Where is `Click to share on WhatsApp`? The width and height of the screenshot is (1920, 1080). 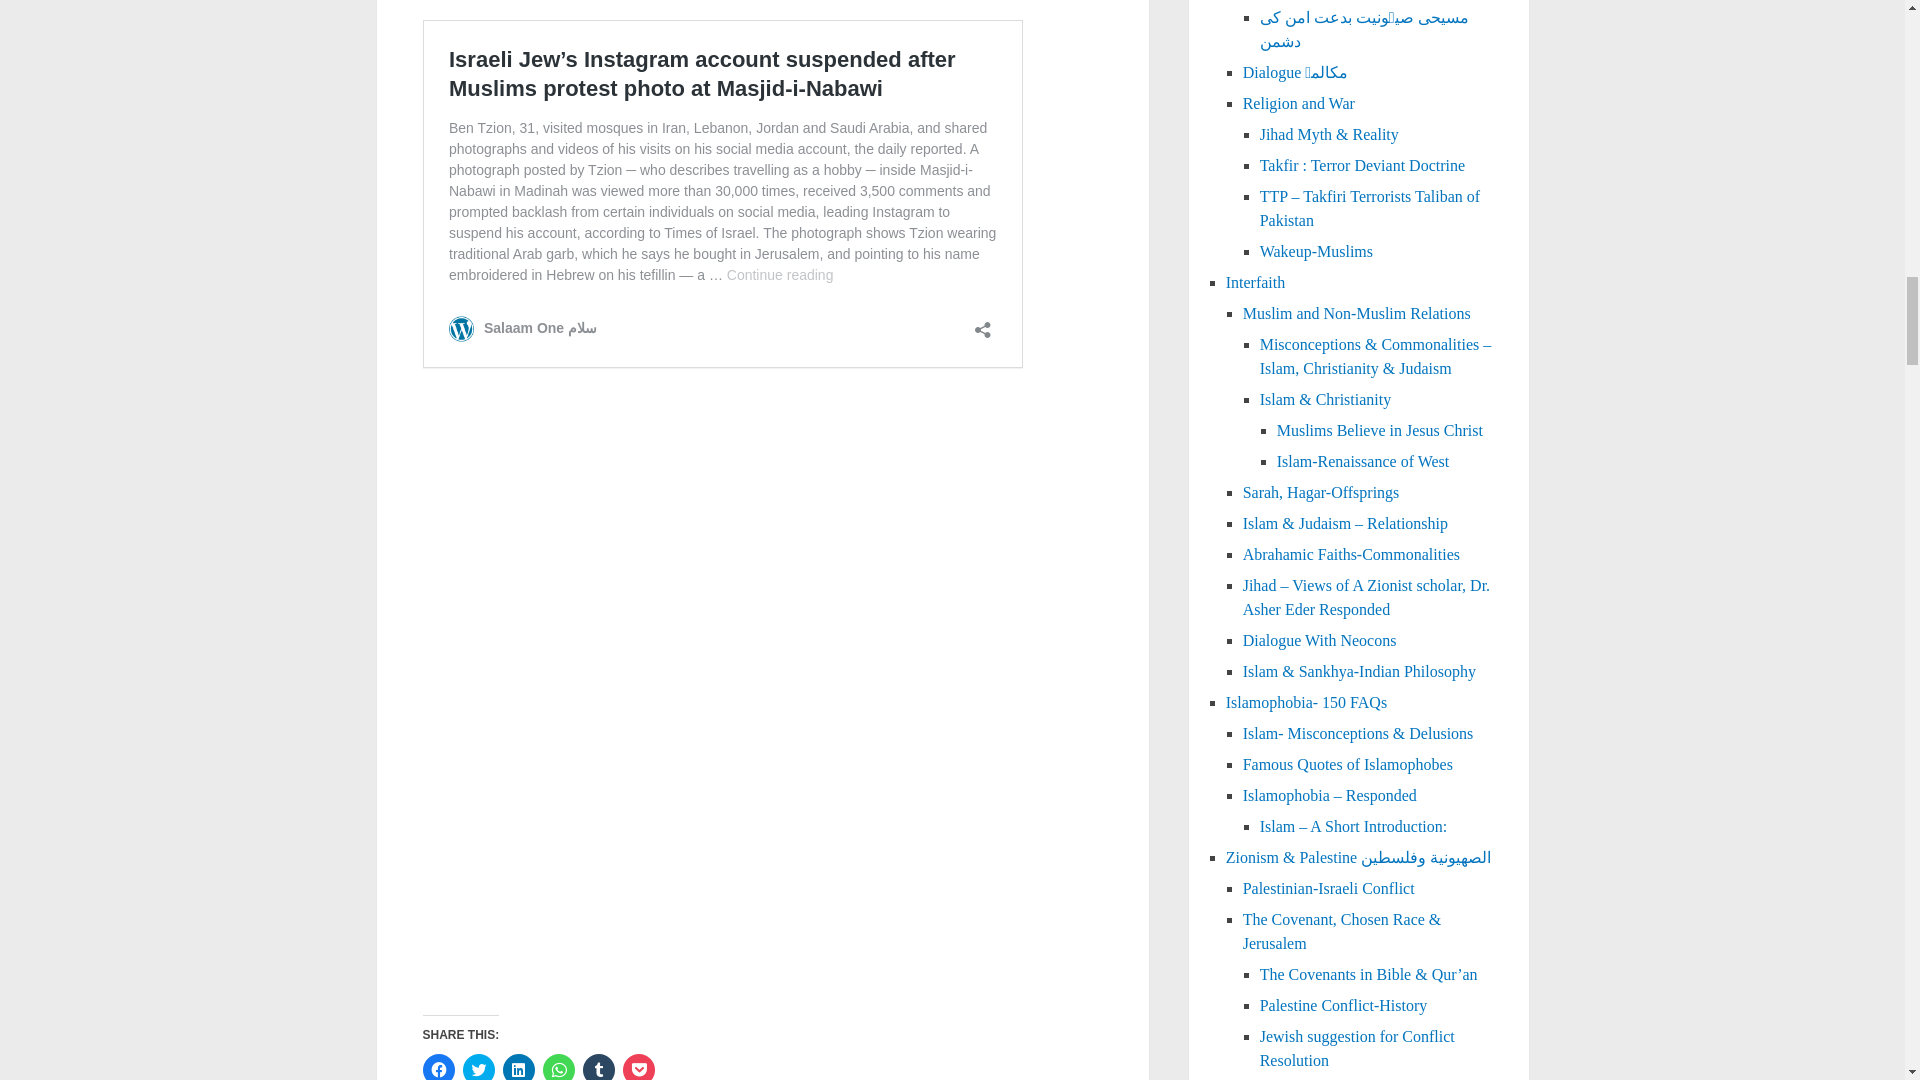 Click to share on WhatsApp is located at coordinates (558, 1067).